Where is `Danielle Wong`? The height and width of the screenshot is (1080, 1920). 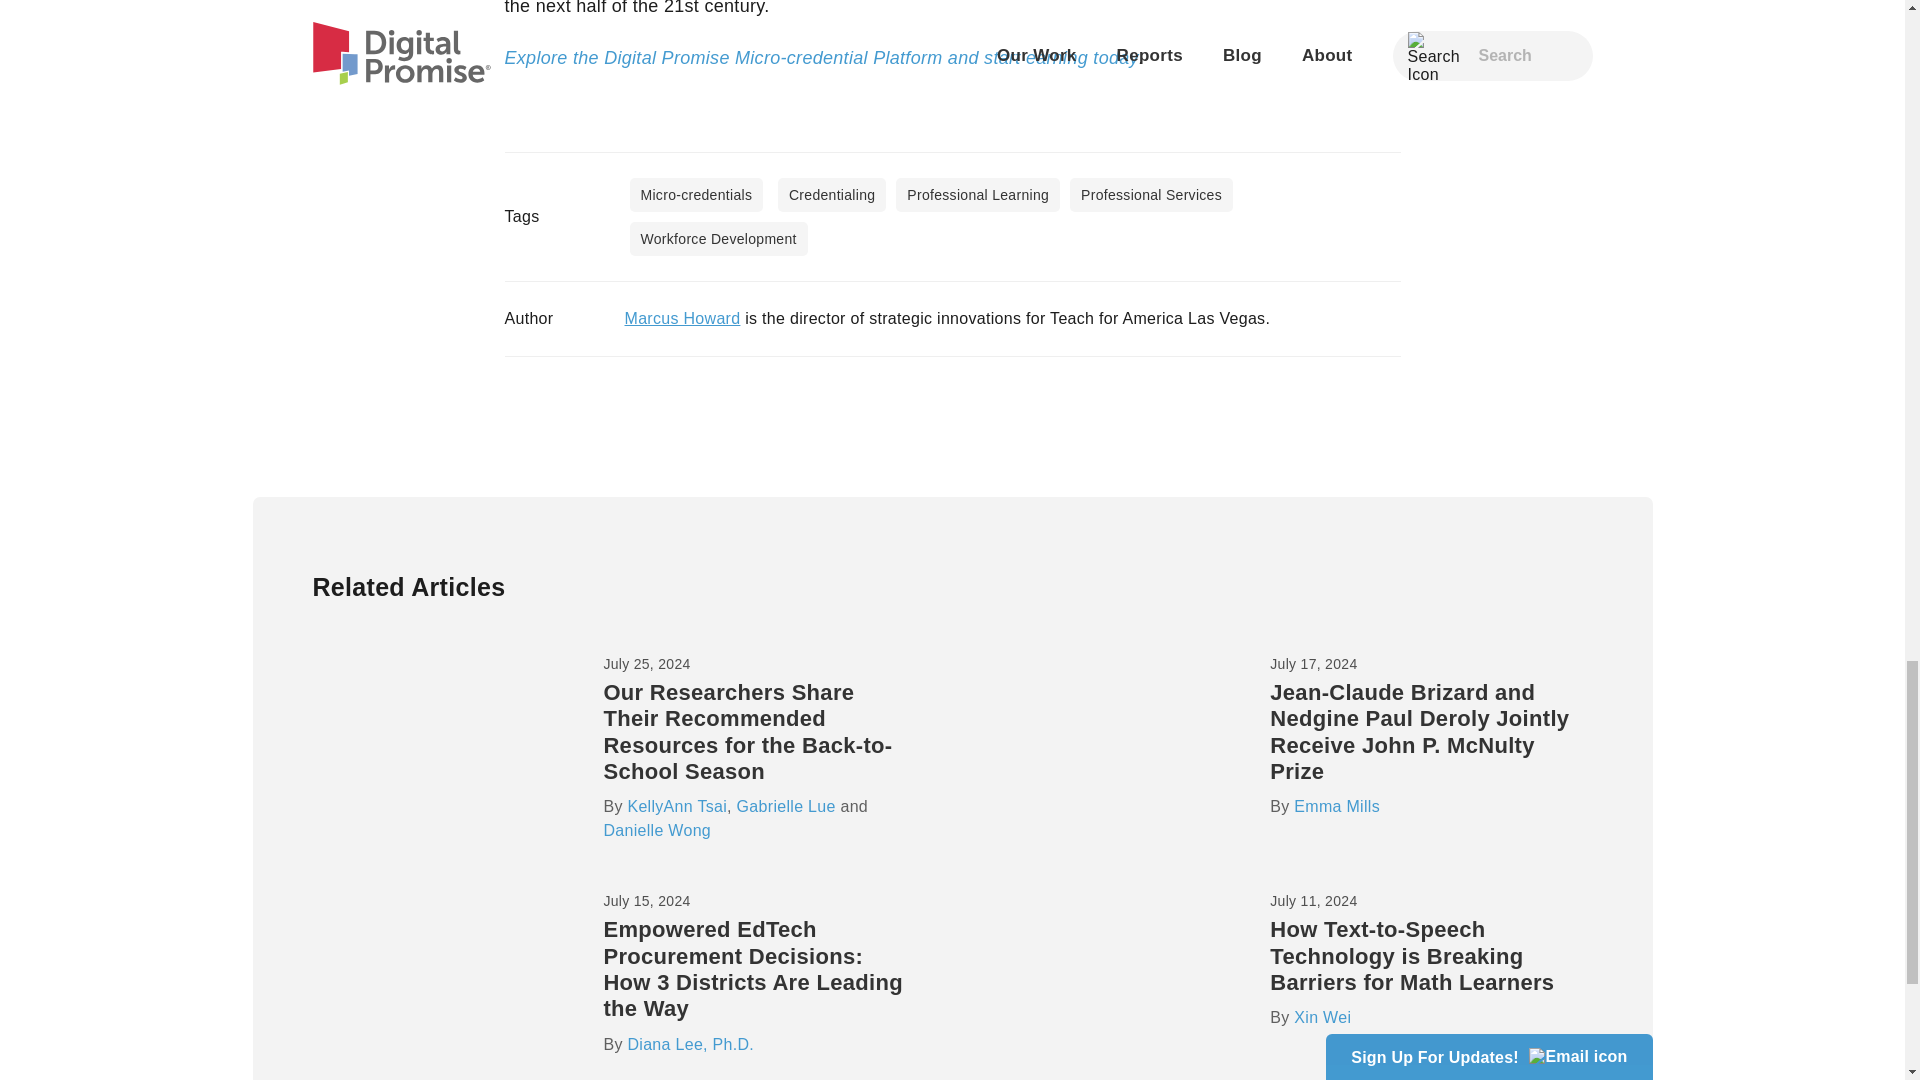 Danielle Wong is located at coordinates (656, 830).